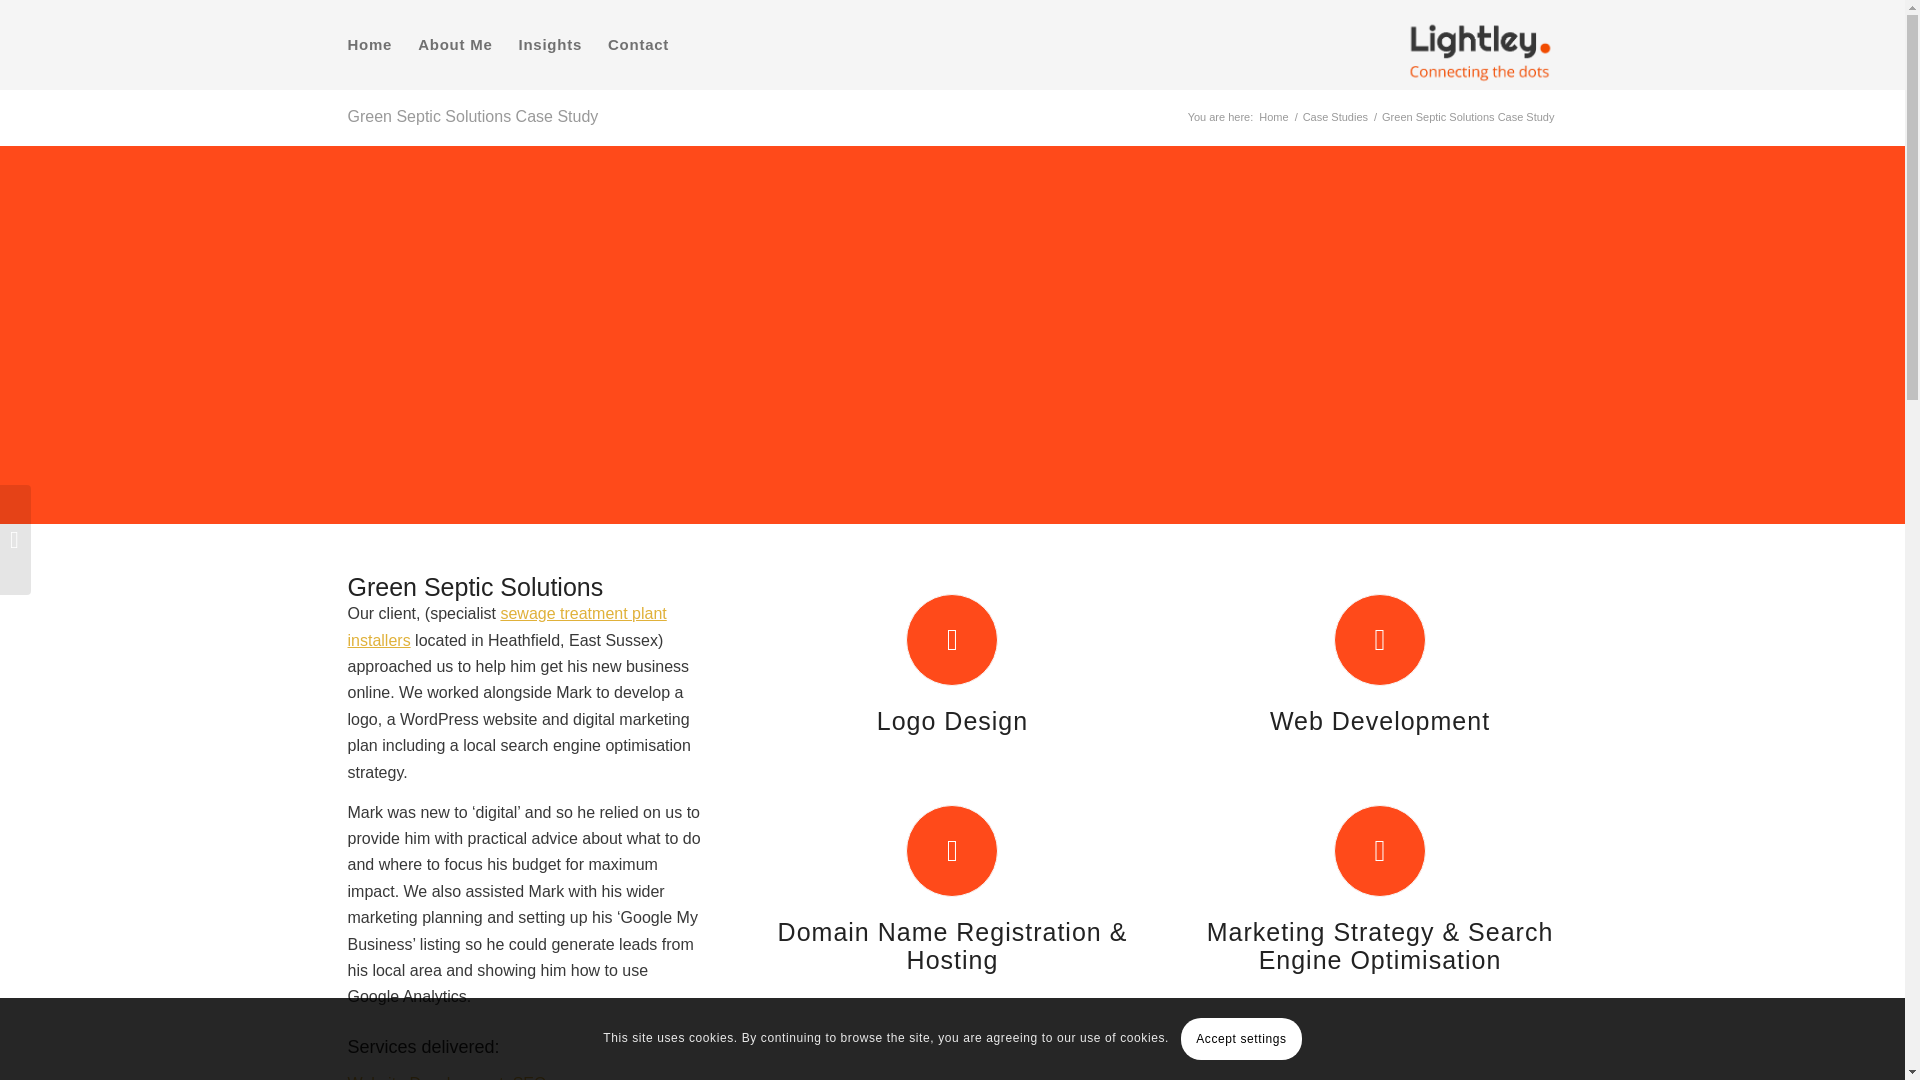 The image size is (1920, 1080). I want to click on Green Septic Solutions Case Study, so click(473, 116).